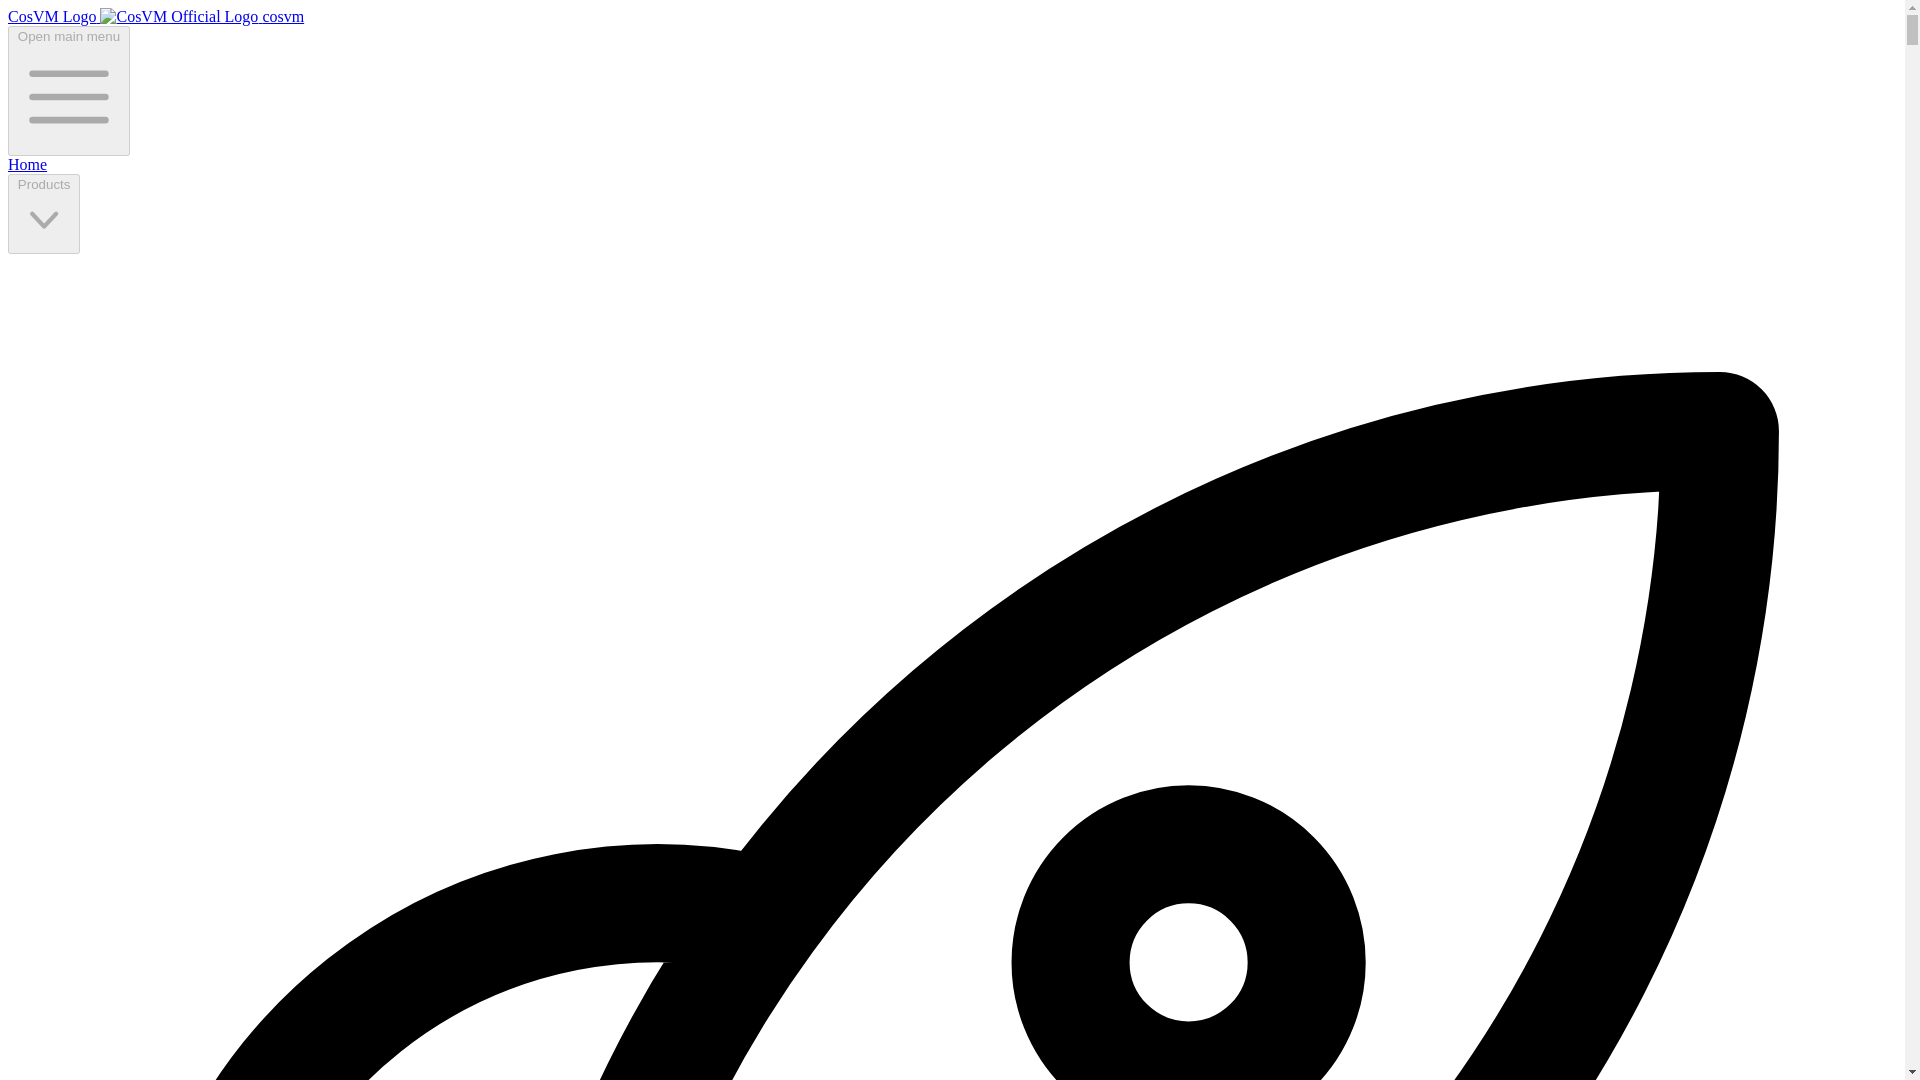  What do you see at coordinates (68, 90) in the screenshot?
I see `Open main menu` at bounding box center [68, 90].